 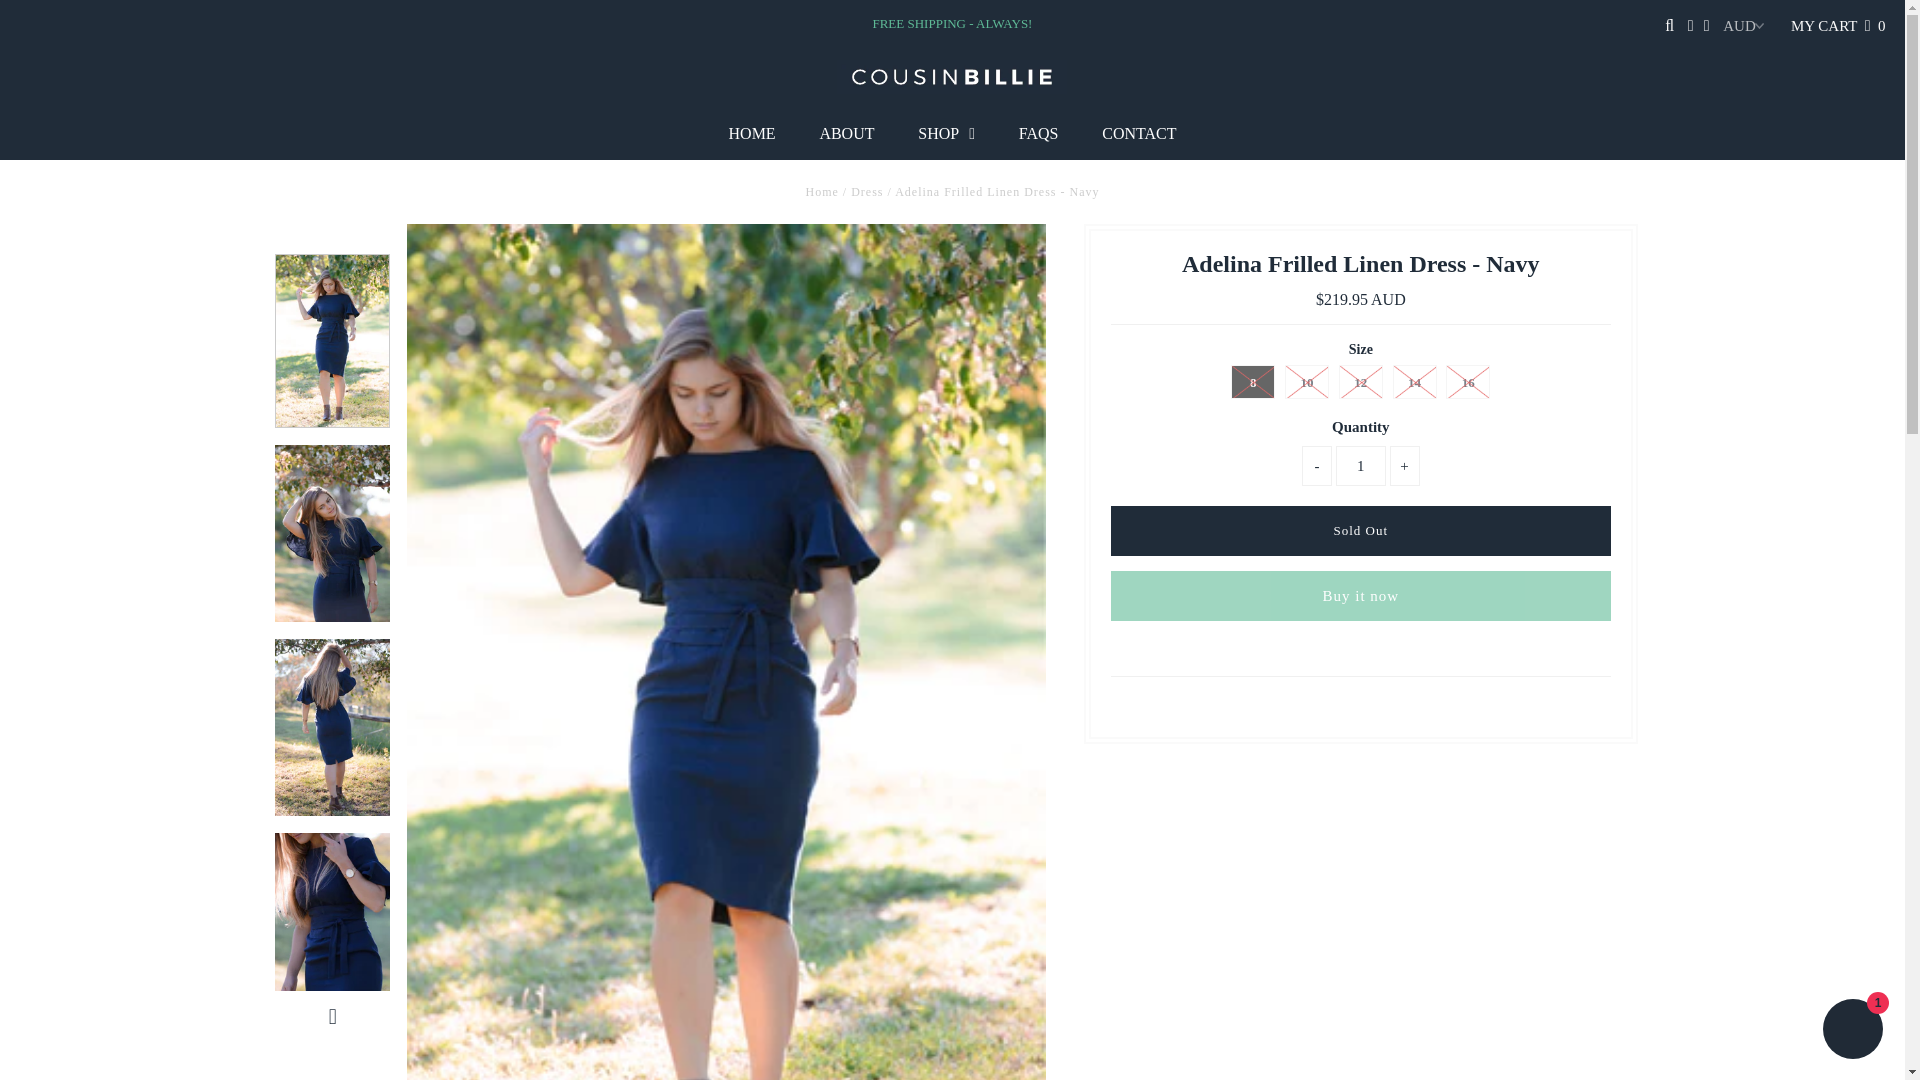 What do you see at coordinates (822, 191) in the screenshot?
I see `Home` at bounding box center [822, 191].